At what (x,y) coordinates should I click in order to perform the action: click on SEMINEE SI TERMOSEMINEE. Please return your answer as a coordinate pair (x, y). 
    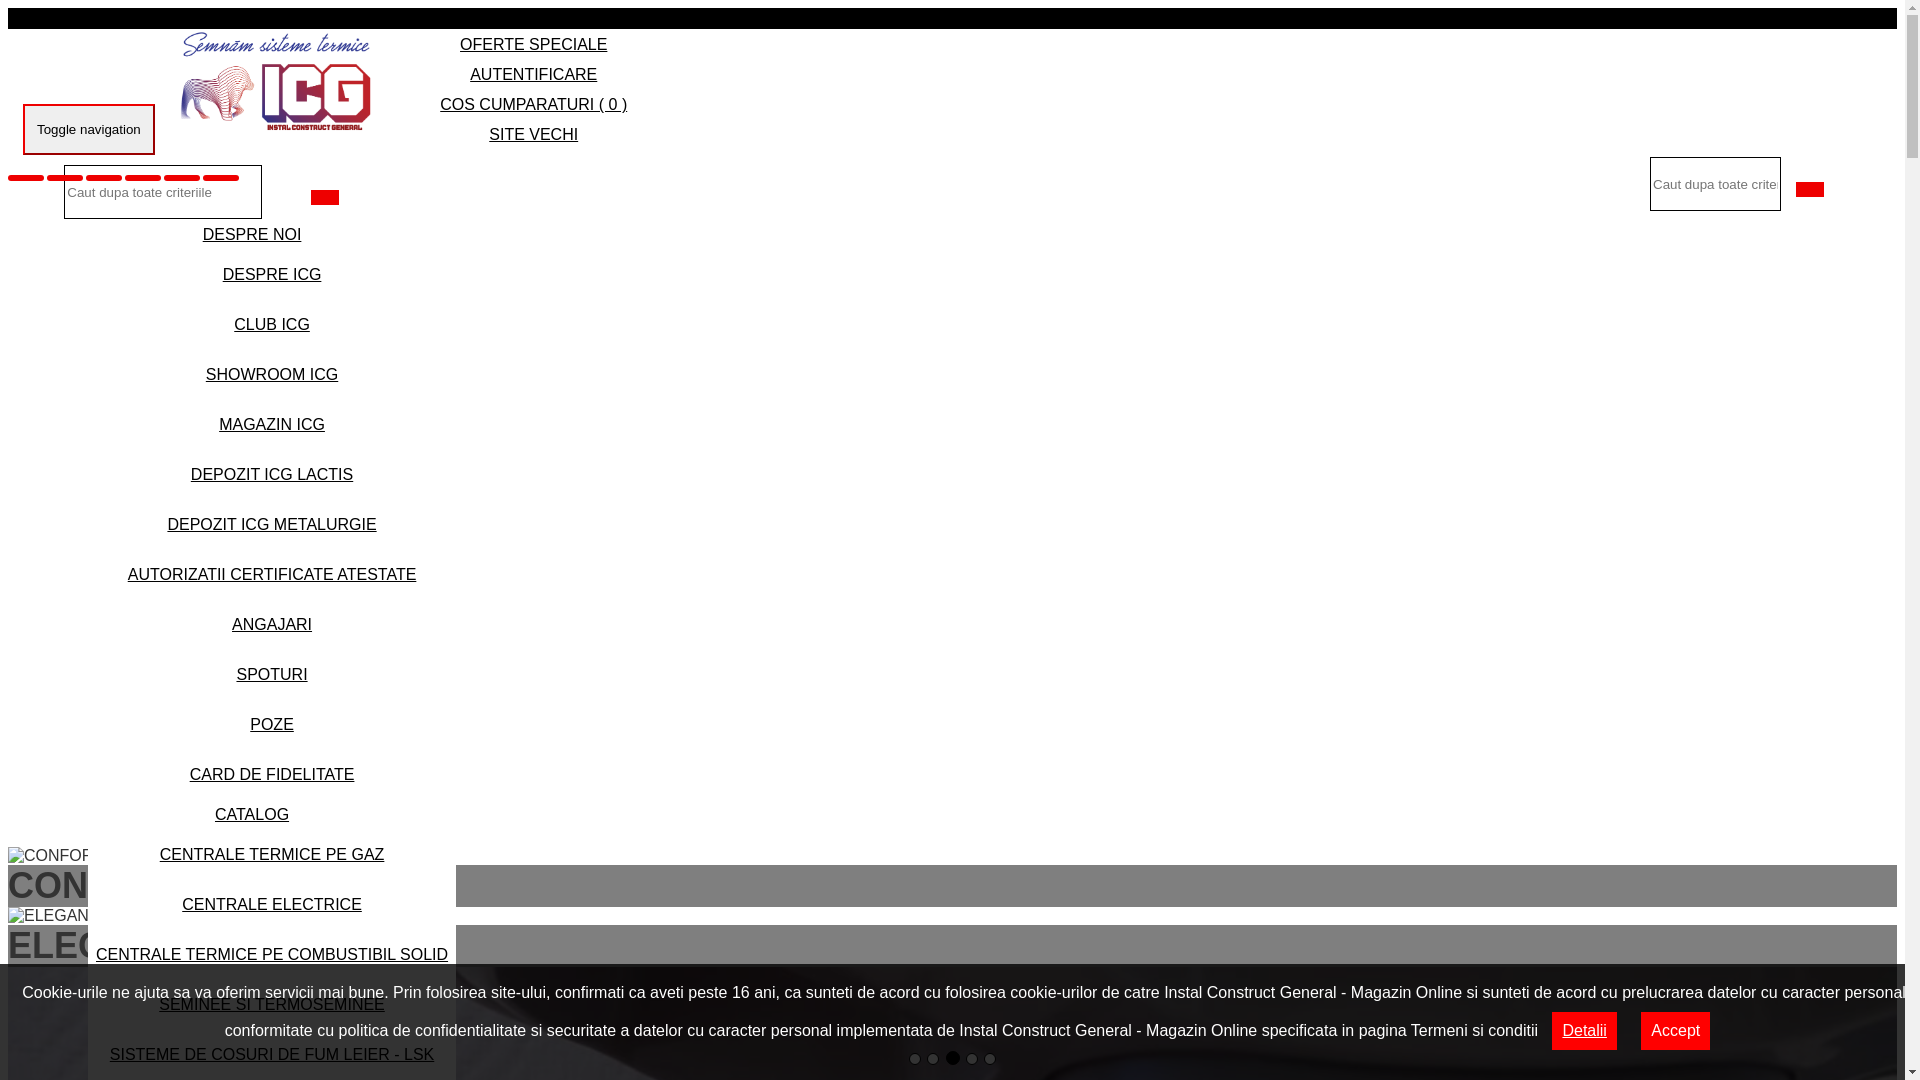
    Looking at the image, I should click on (272, 1004).